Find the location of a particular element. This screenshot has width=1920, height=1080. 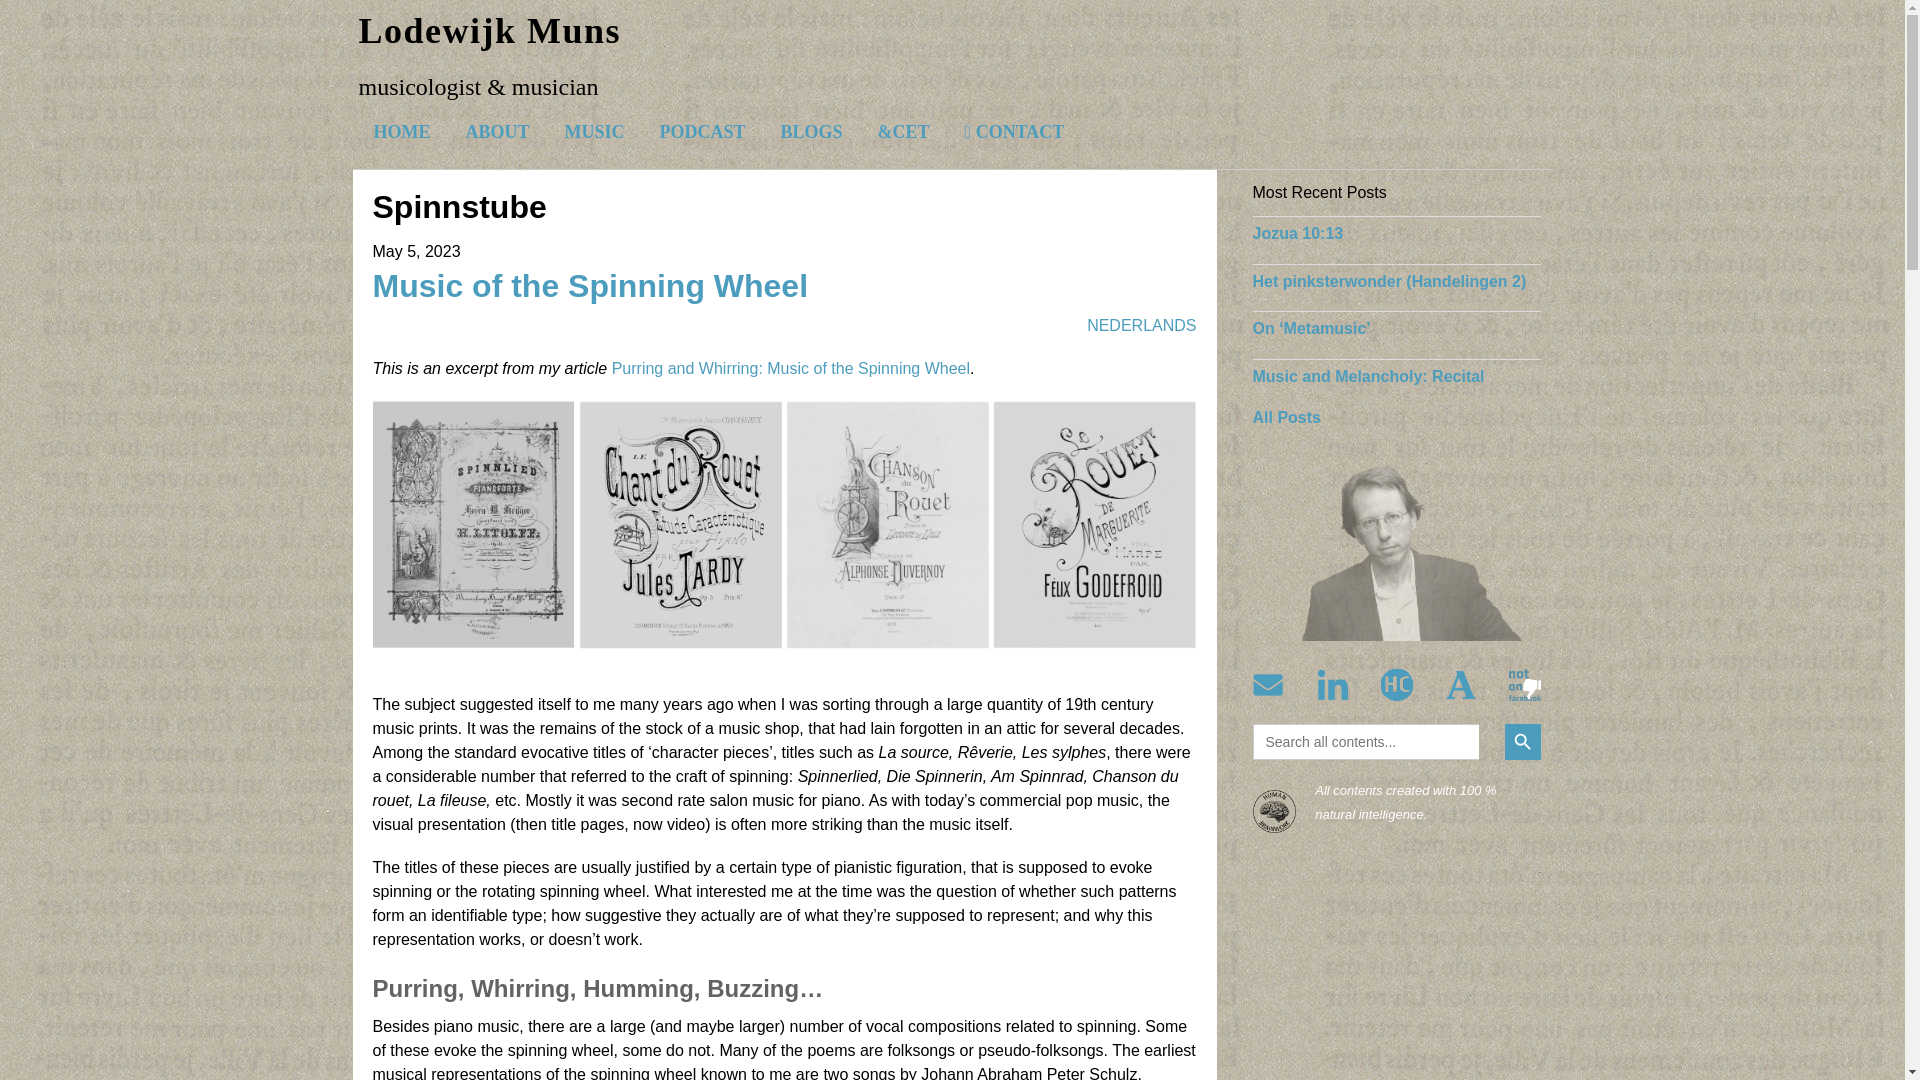

Jozua 10:13 is located at coordinates (1296, 232).